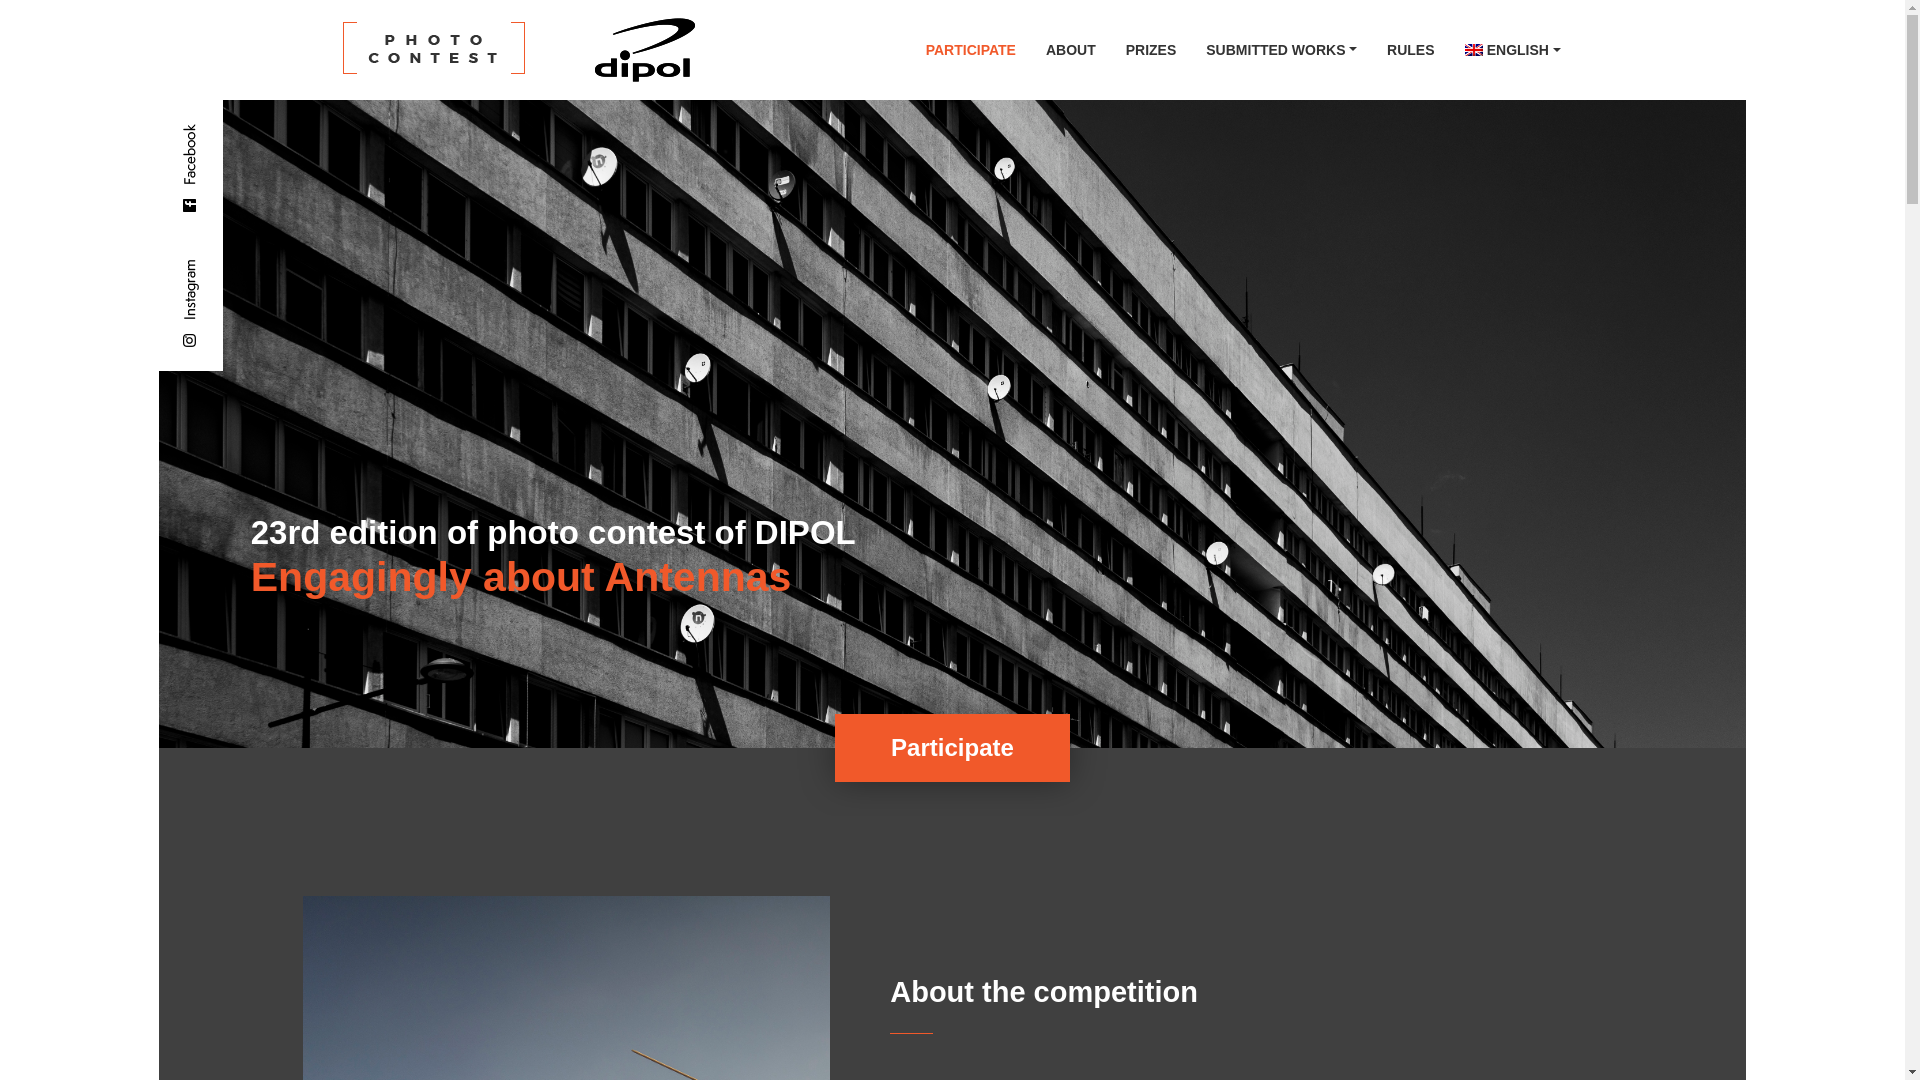 The image size is (1920, 1080). I want to click on ENGLISH, so click(1512, 49).